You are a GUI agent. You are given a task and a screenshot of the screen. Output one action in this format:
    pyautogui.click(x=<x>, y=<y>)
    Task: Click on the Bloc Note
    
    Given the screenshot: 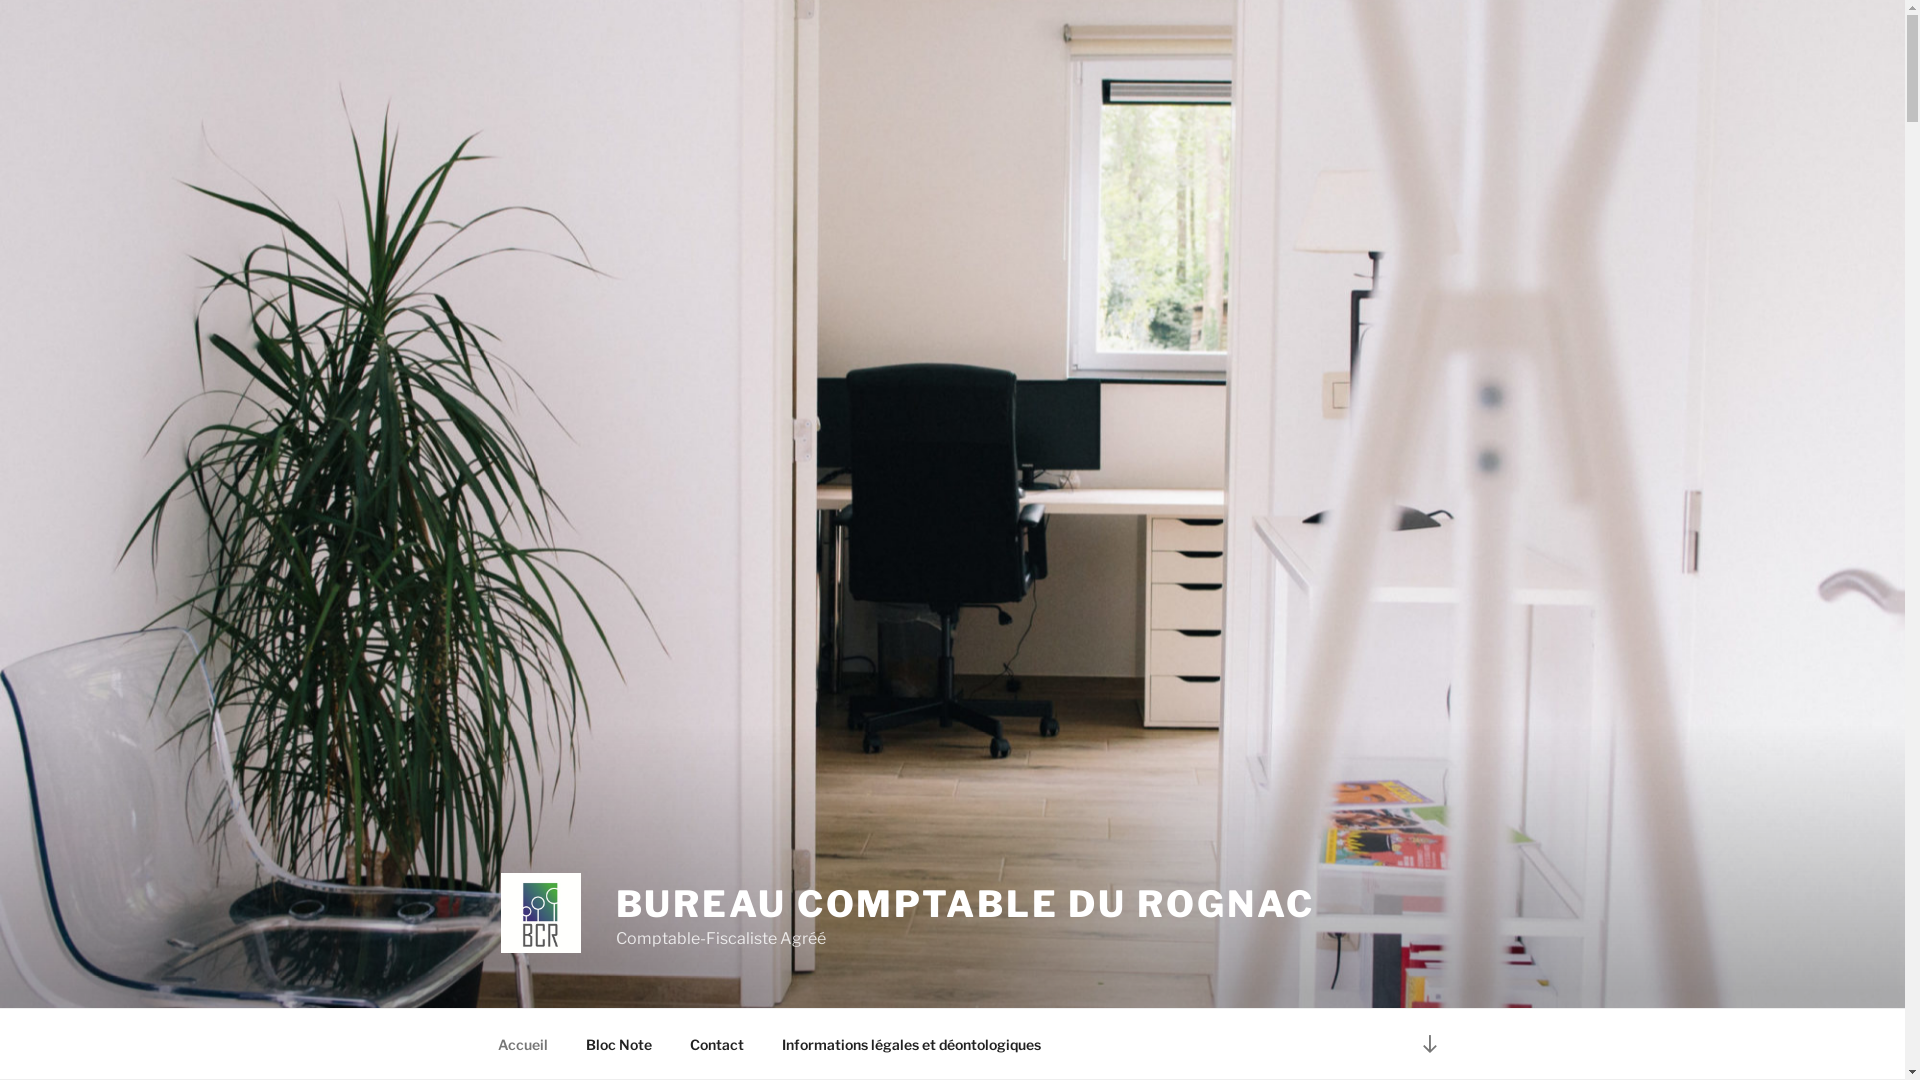 What is the action you would take?
    pyautogui.click(x=618, y=1044)
    